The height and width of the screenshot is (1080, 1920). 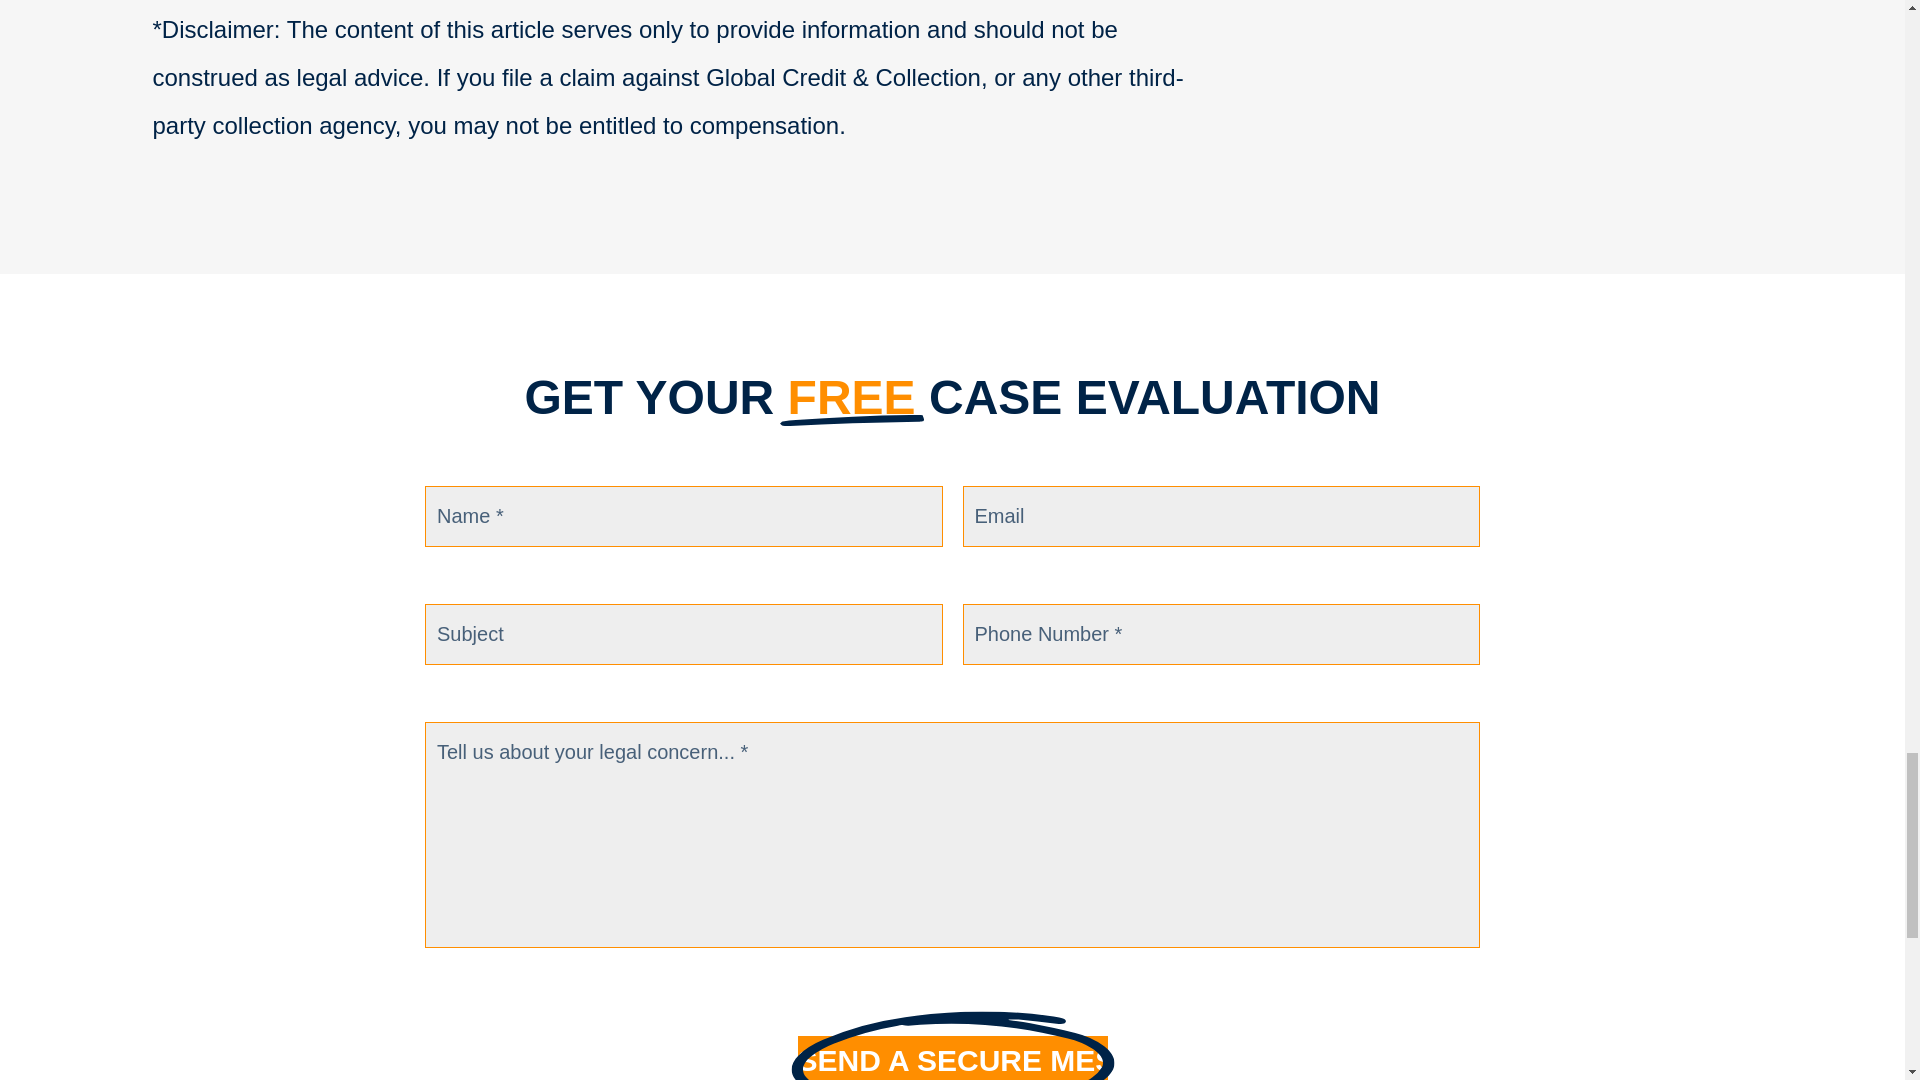 I want to click on Send a Secure Message, so click(x=952, y=1058).